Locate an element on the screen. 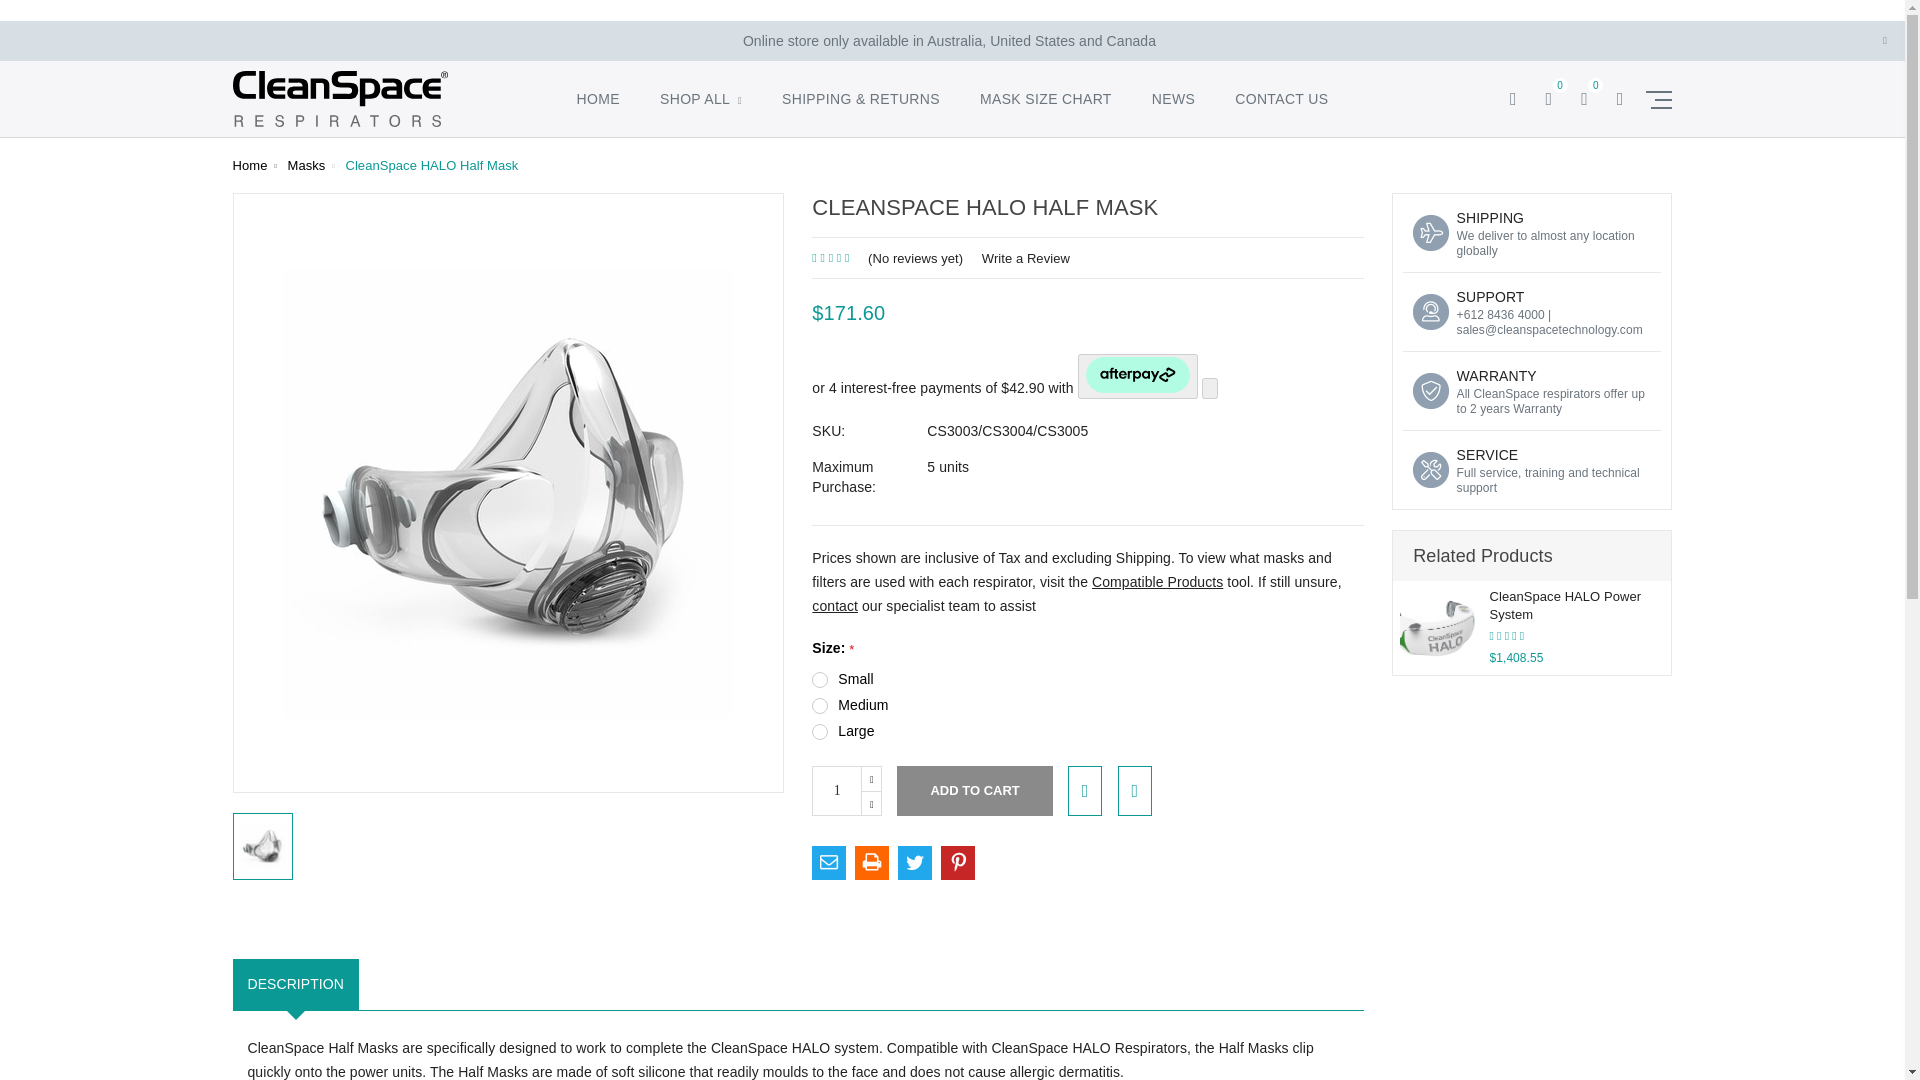 Image resolution: width=1920 pixels, height=1080 pixels. Write a Review is located at coordinates (1025, 258).